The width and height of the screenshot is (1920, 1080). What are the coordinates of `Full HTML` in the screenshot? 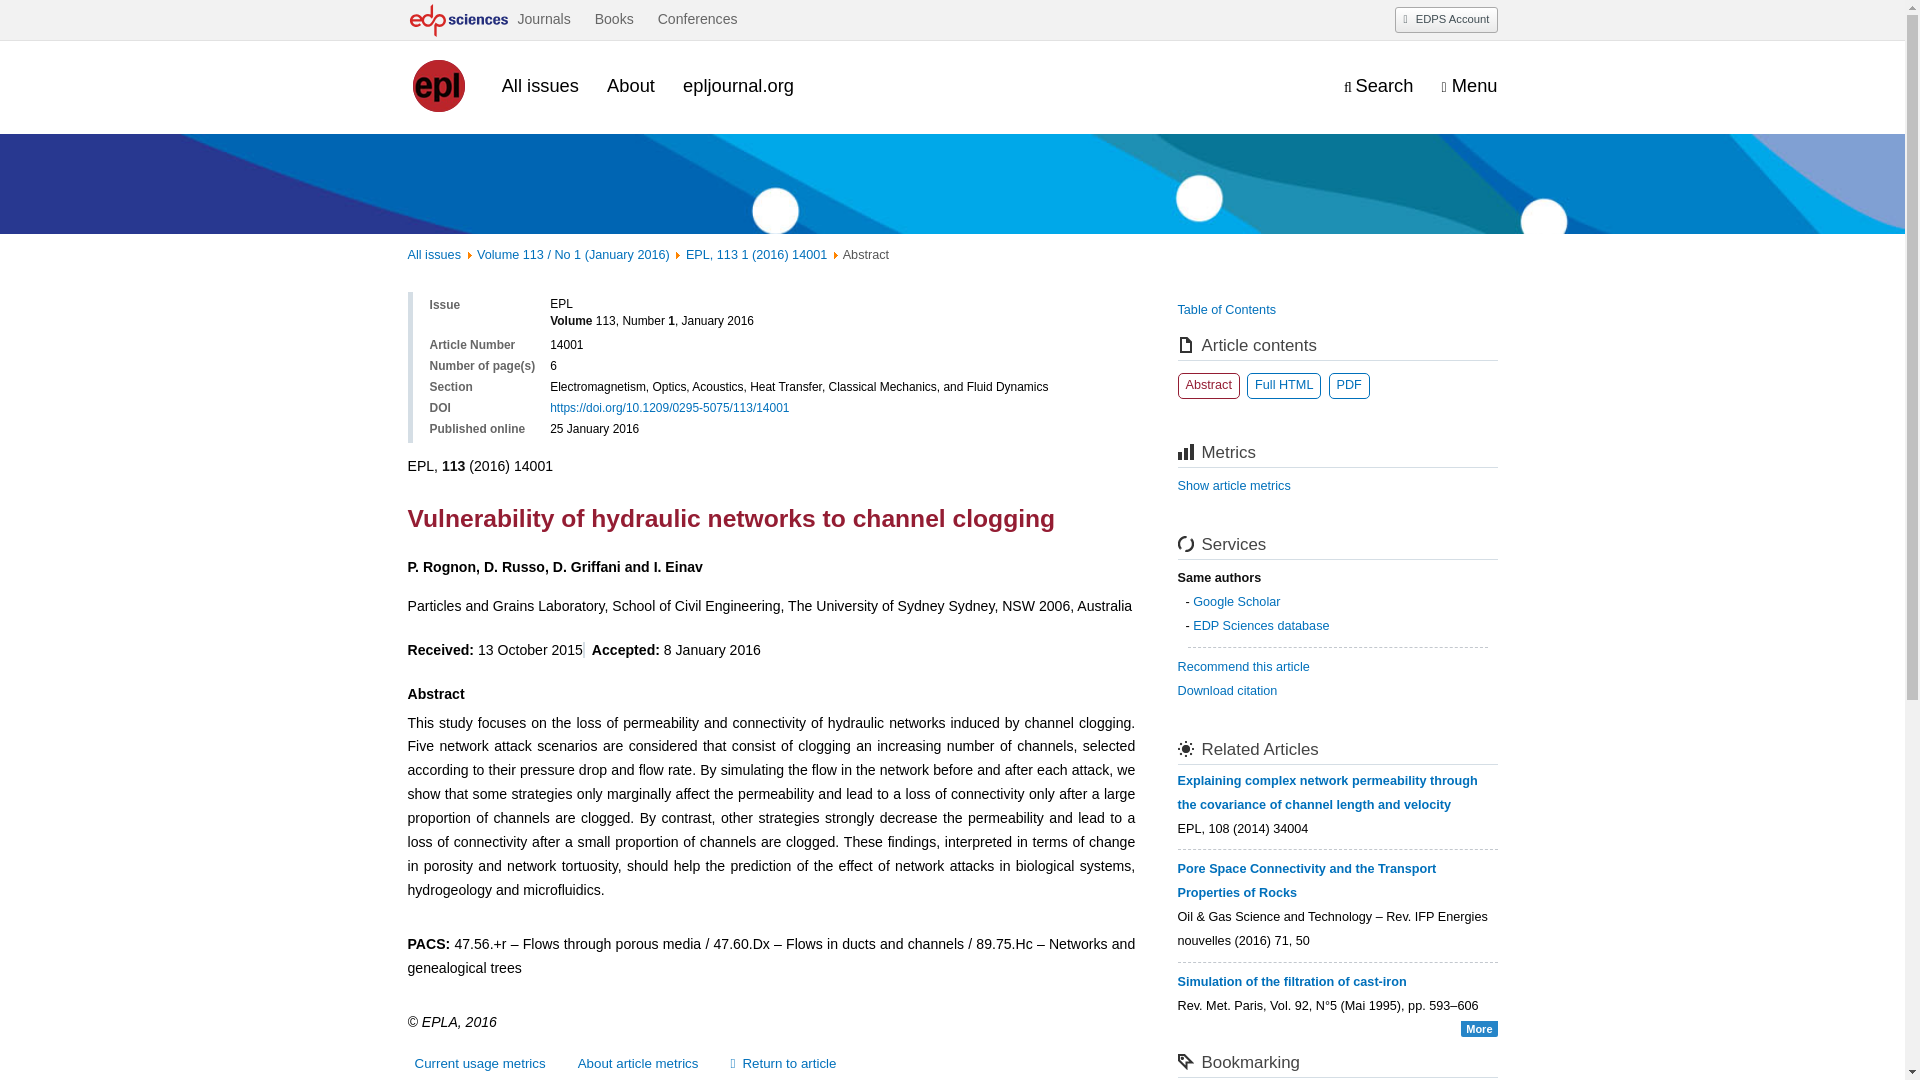 It's located at (1283, 385).